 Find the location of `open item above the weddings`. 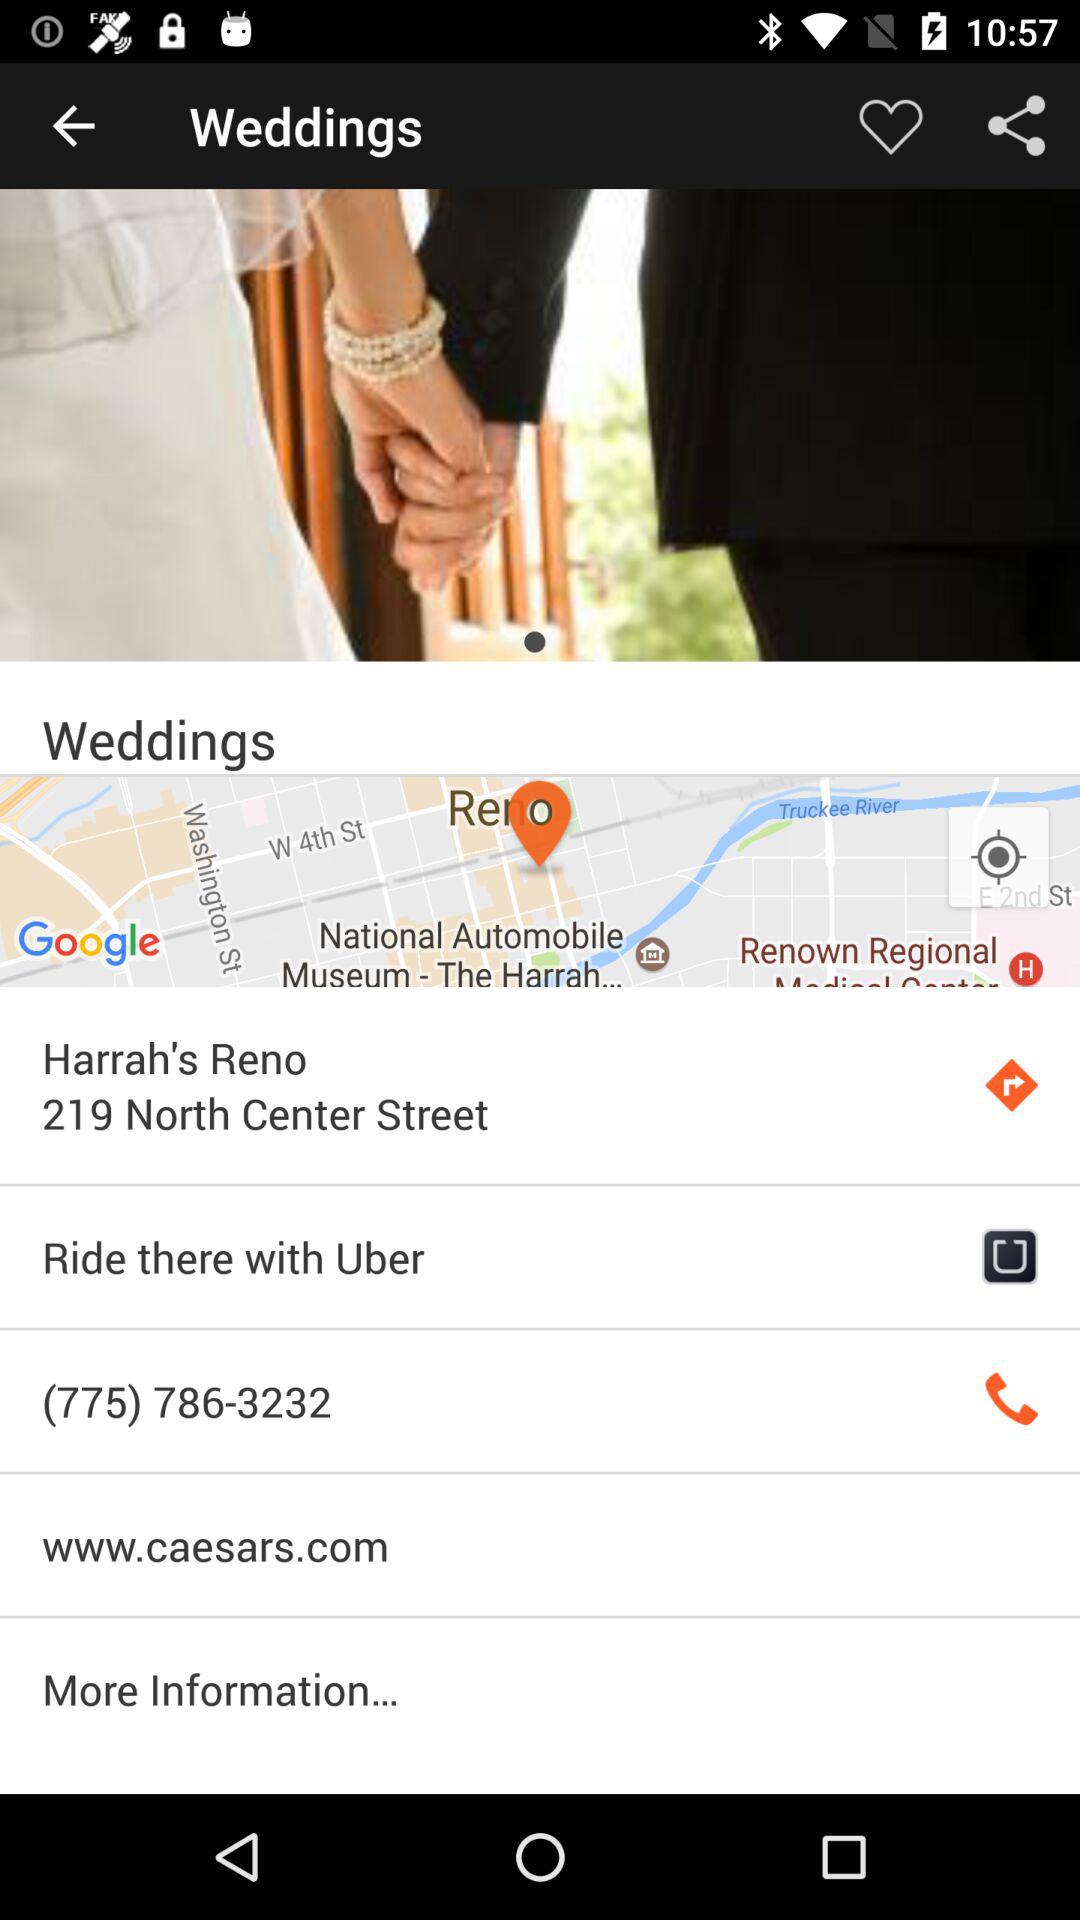

open item above the weddings is located at coordinates (540, 425).